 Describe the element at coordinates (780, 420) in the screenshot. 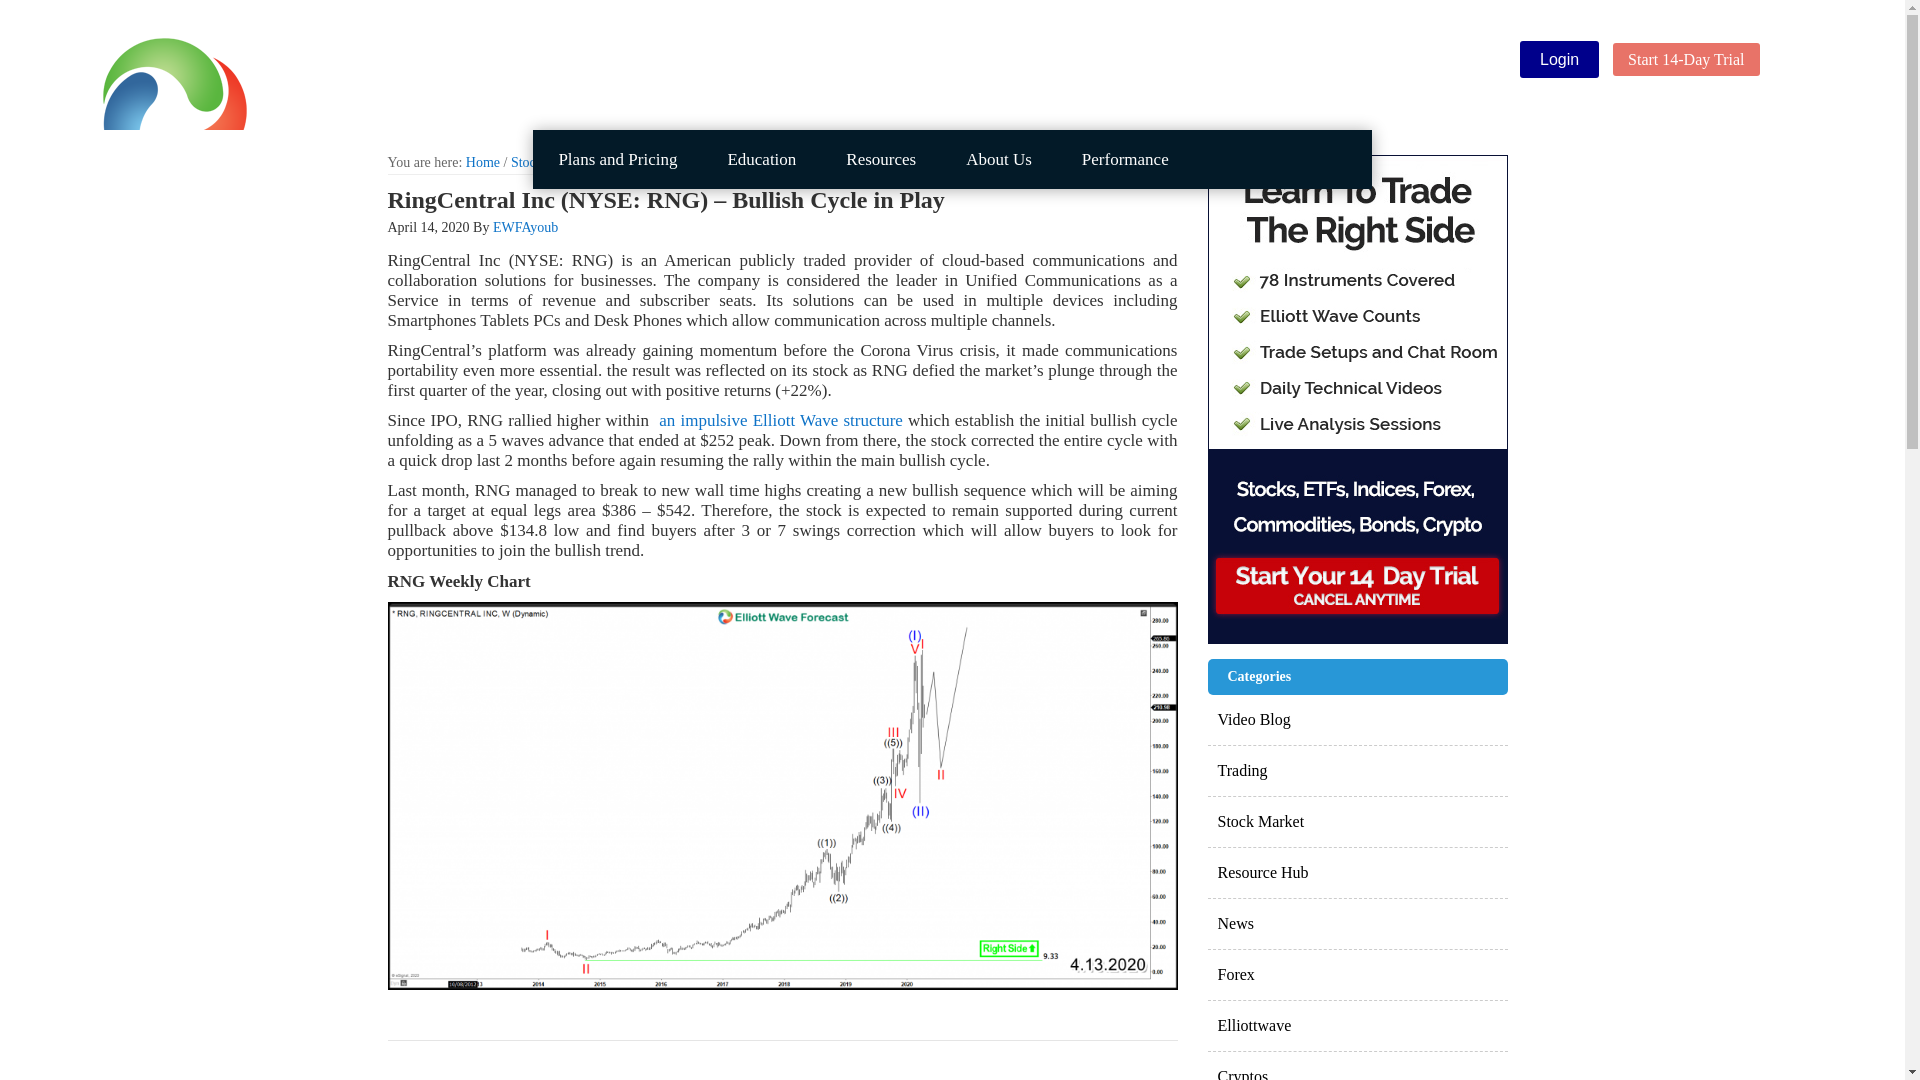

I see `an impulsive Elliott Wave structure` at that location.